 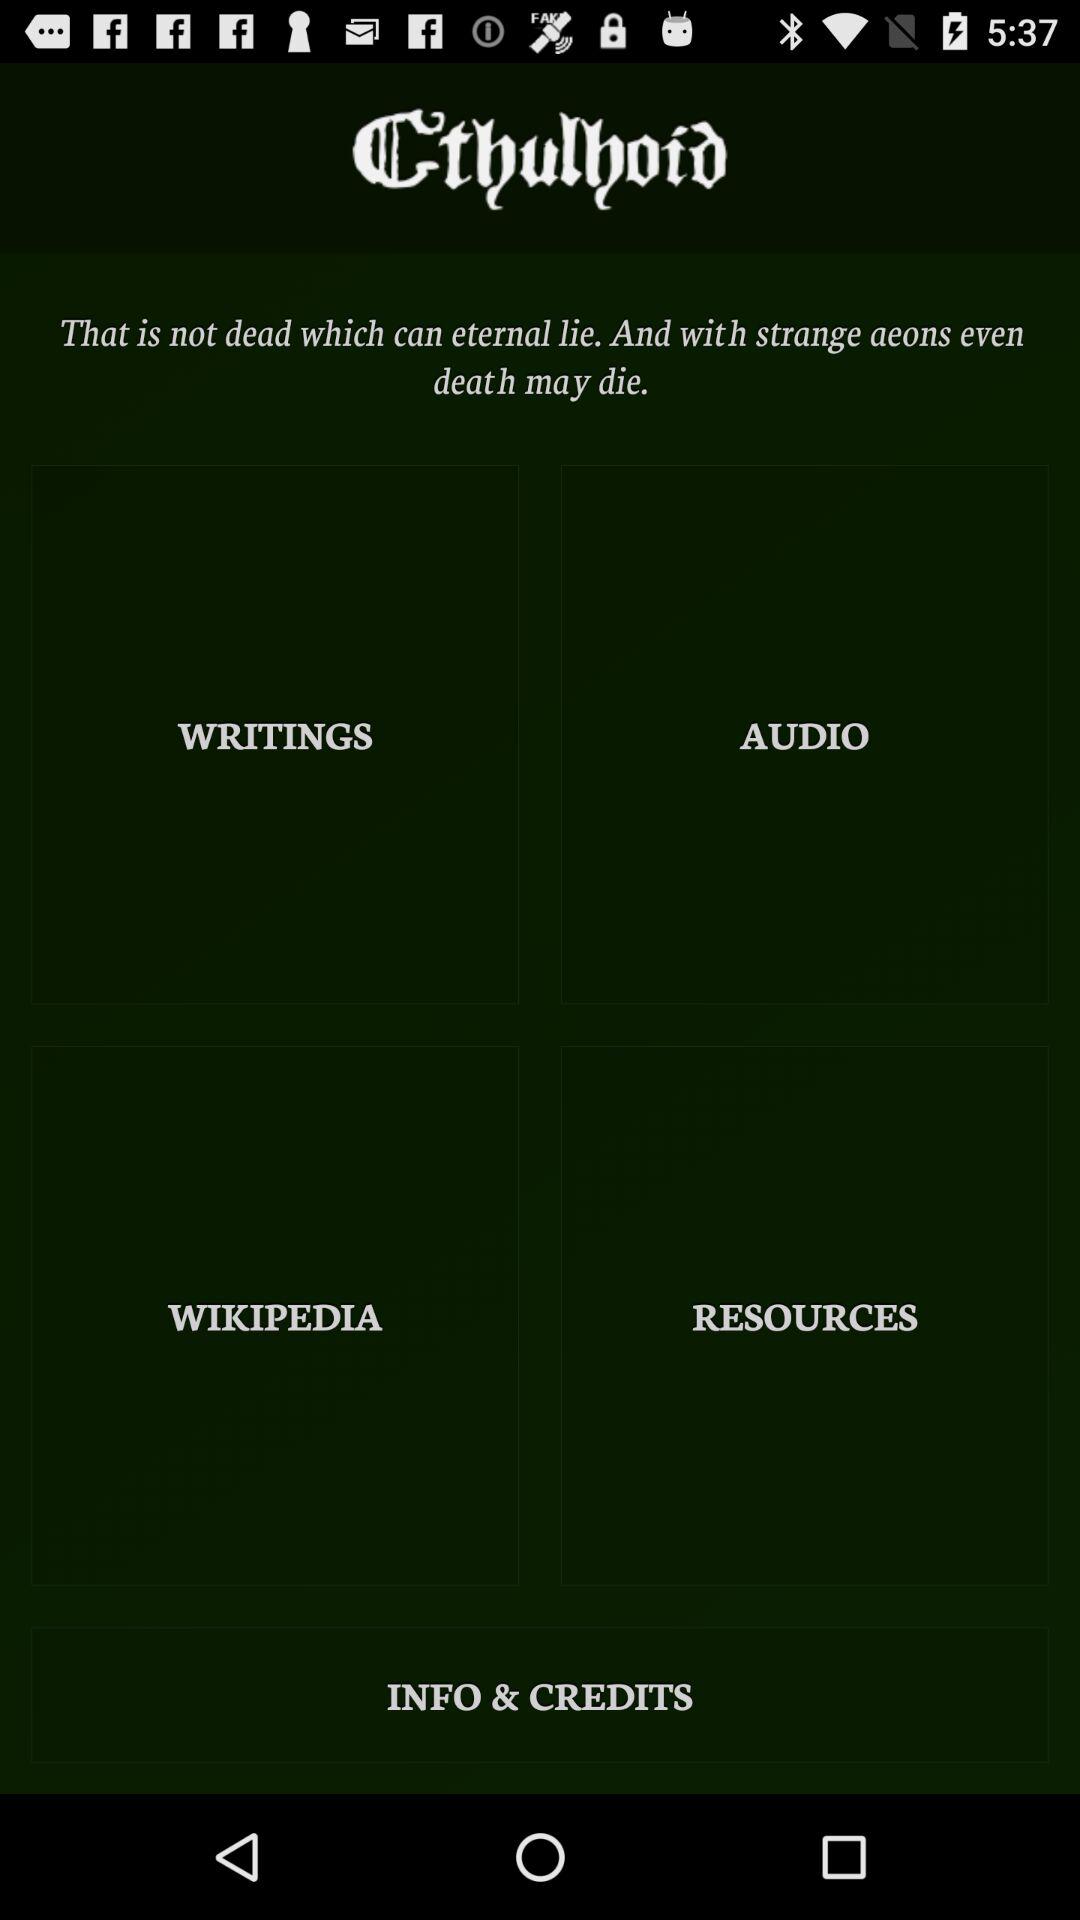 I want to click on turn off the writings icon, so click(x=275, y=734).